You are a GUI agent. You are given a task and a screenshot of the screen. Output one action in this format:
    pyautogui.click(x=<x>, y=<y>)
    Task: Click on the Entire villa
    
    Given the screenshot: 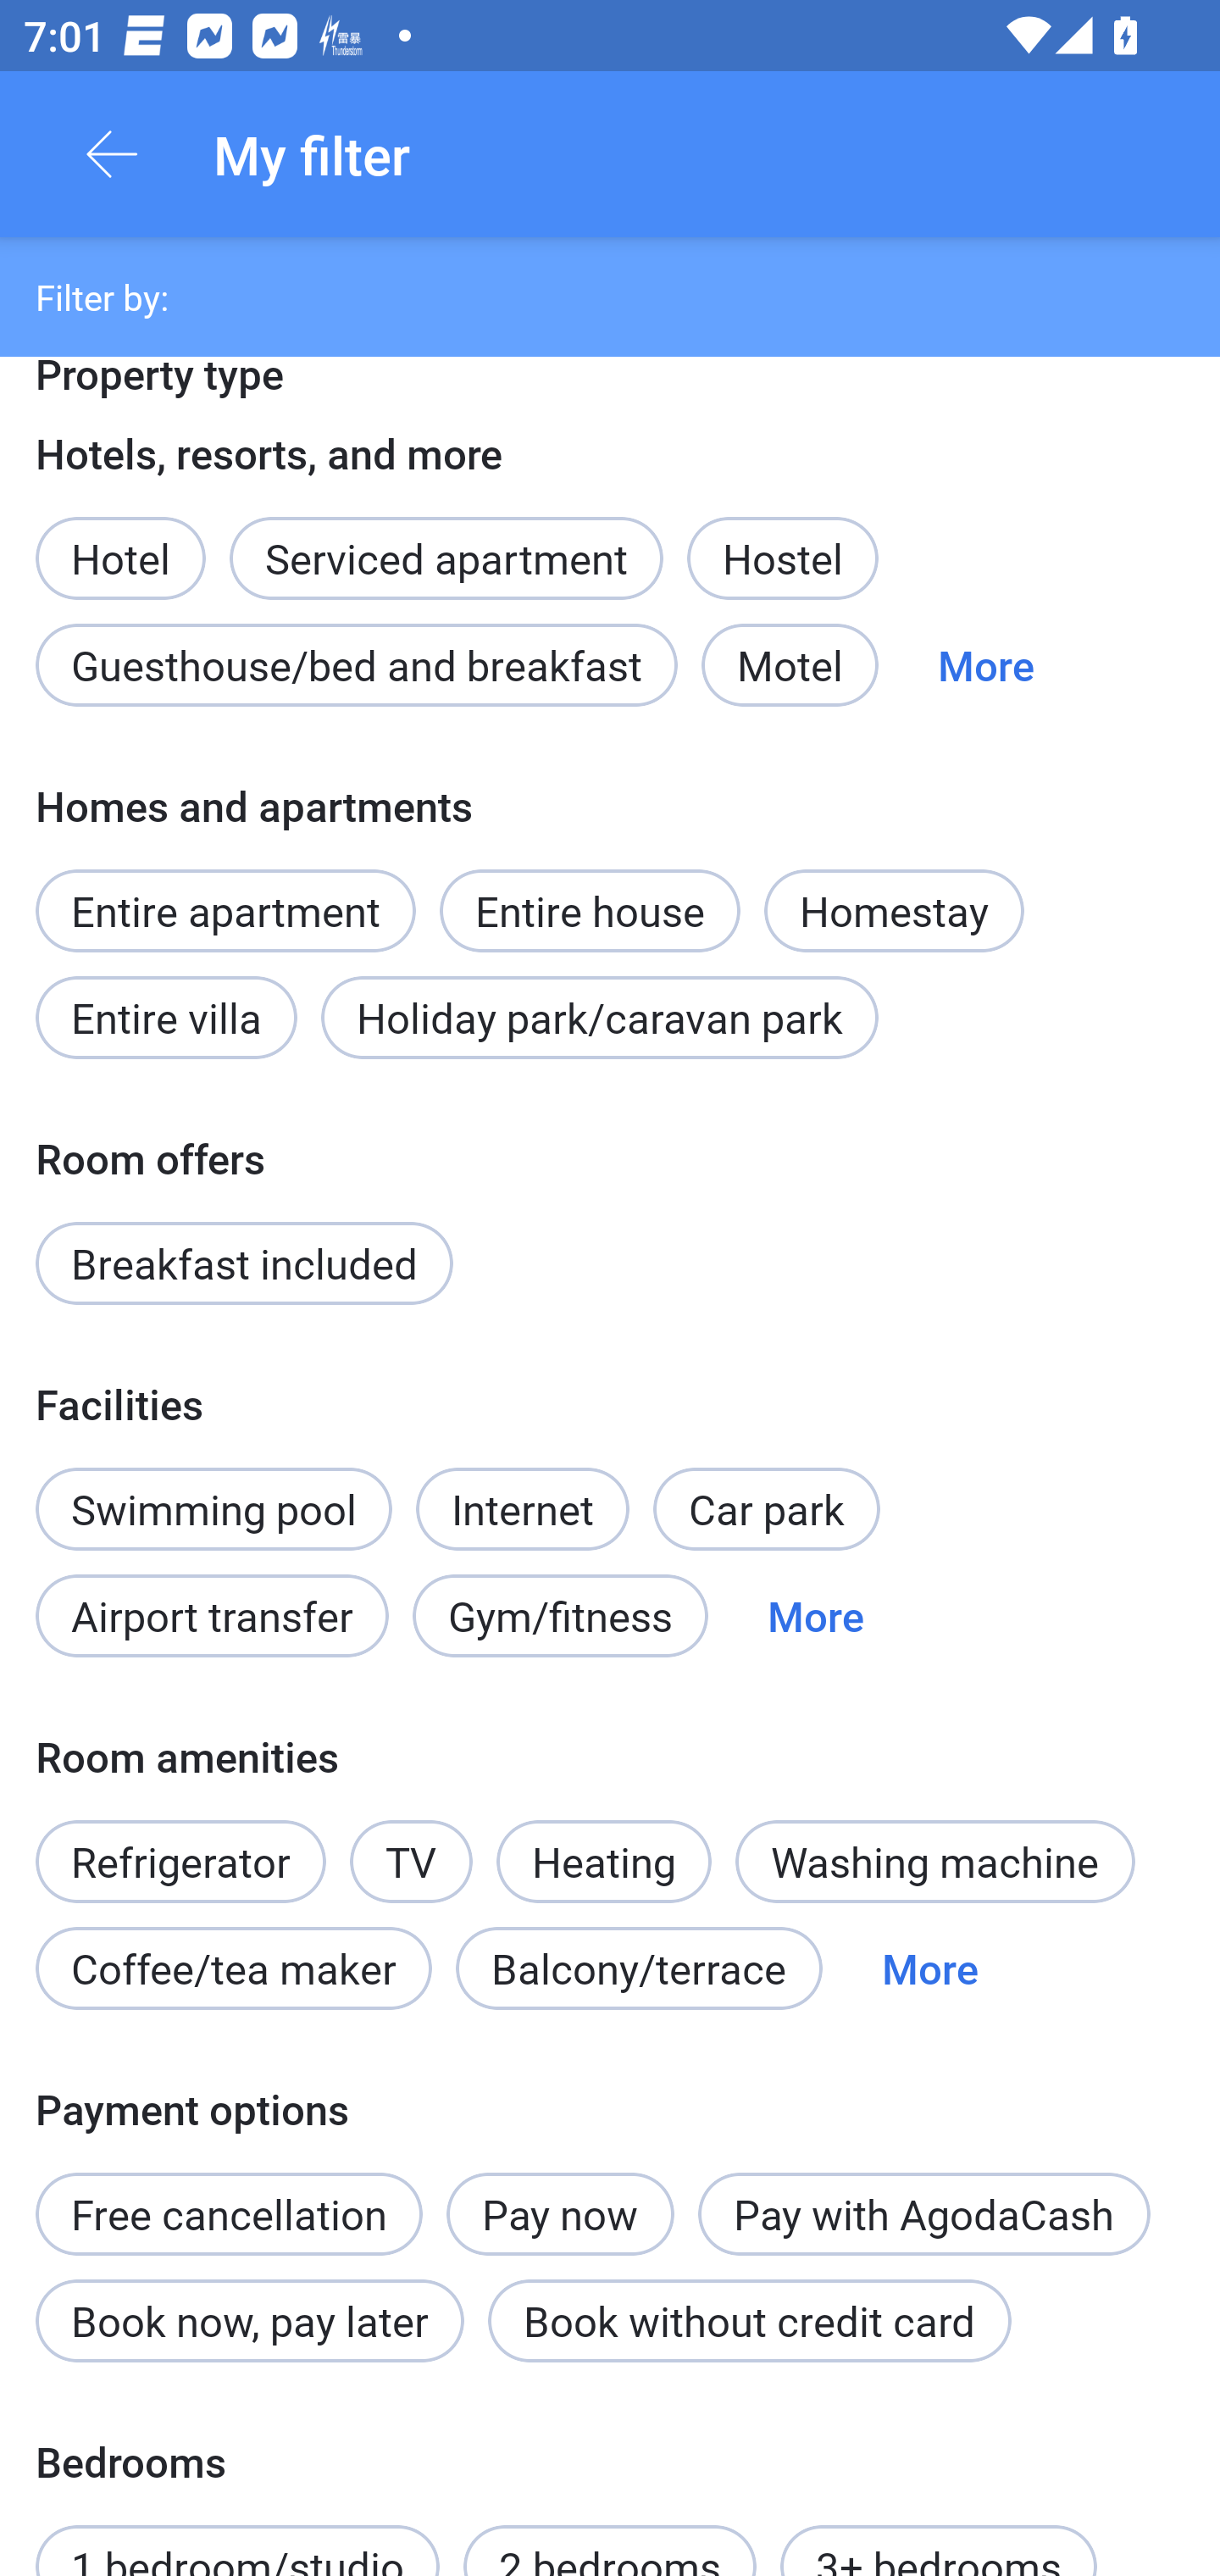 What is the action you would take?
    pyautogui.click(x=166, y=1017)
    